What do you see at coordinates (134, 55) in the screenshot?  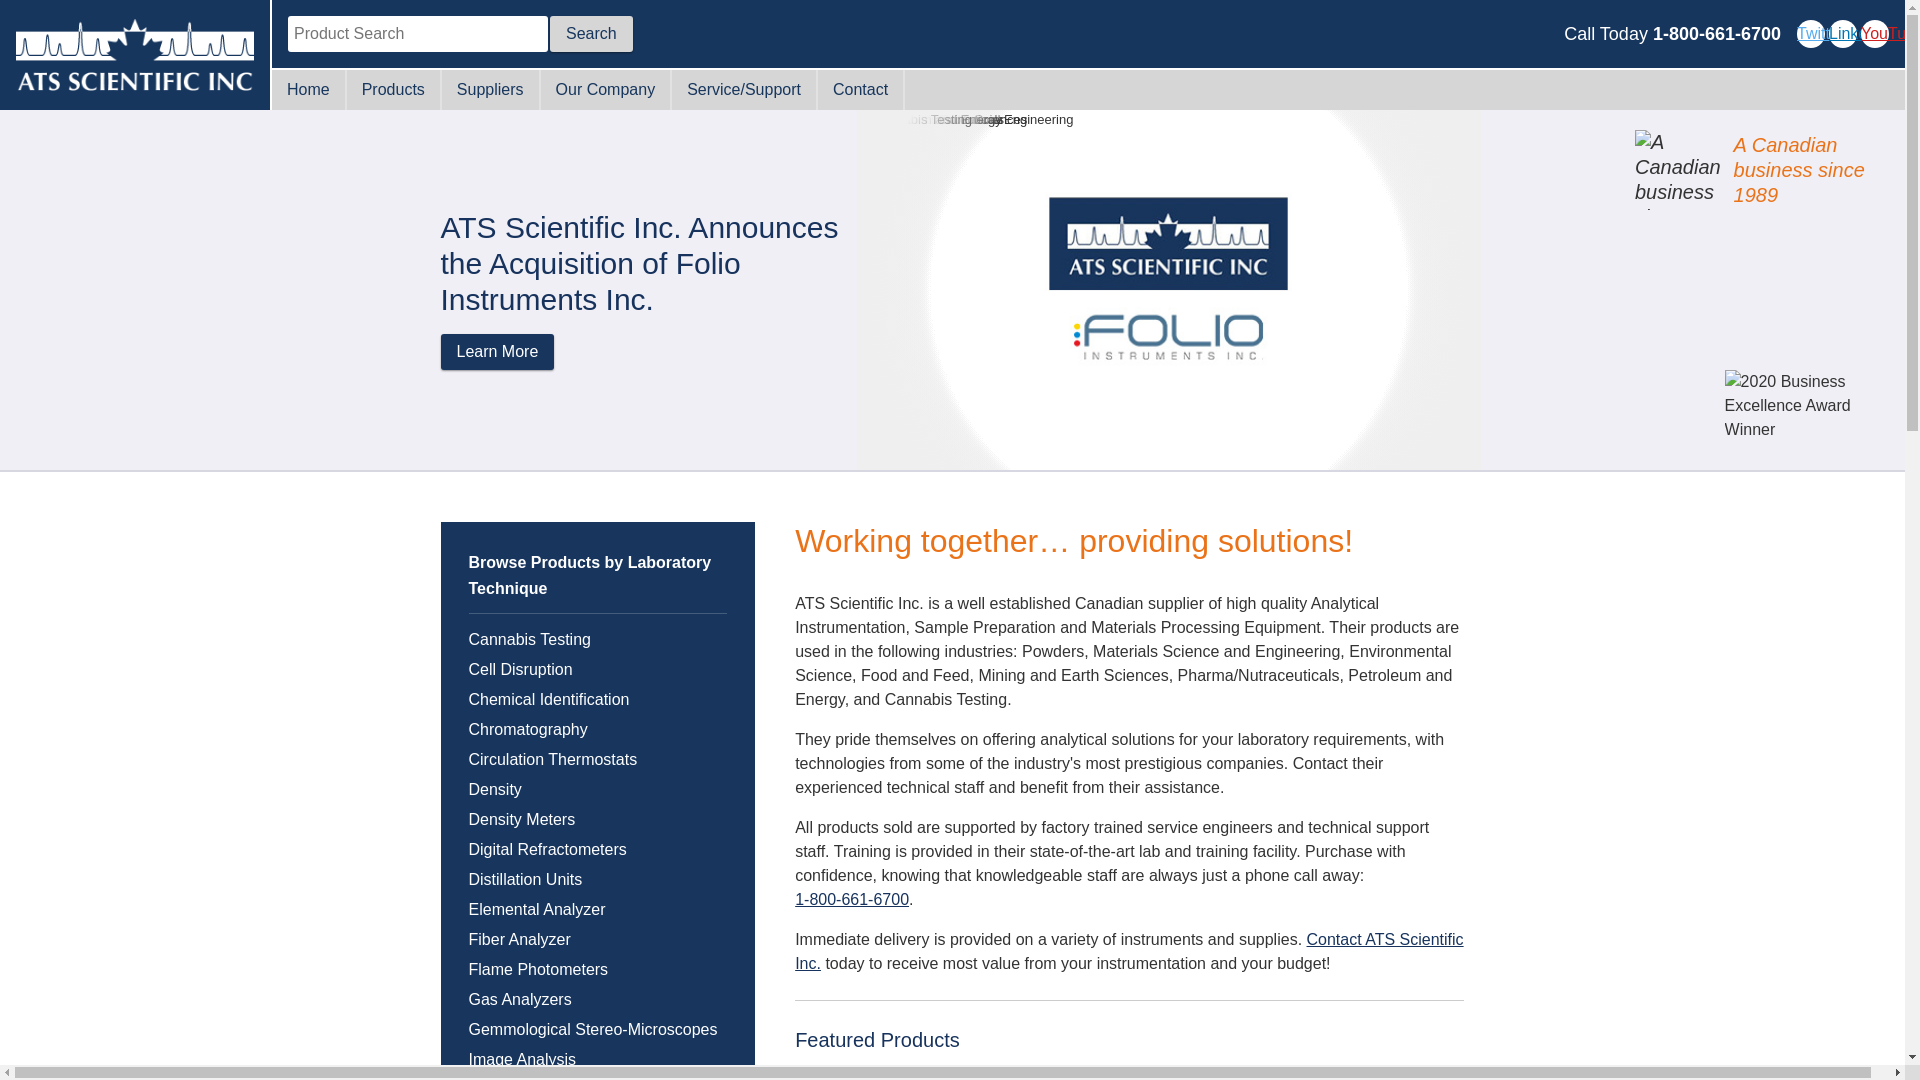 I see `Visit the ATS Scientific home page` at bounding box center [134, 55].